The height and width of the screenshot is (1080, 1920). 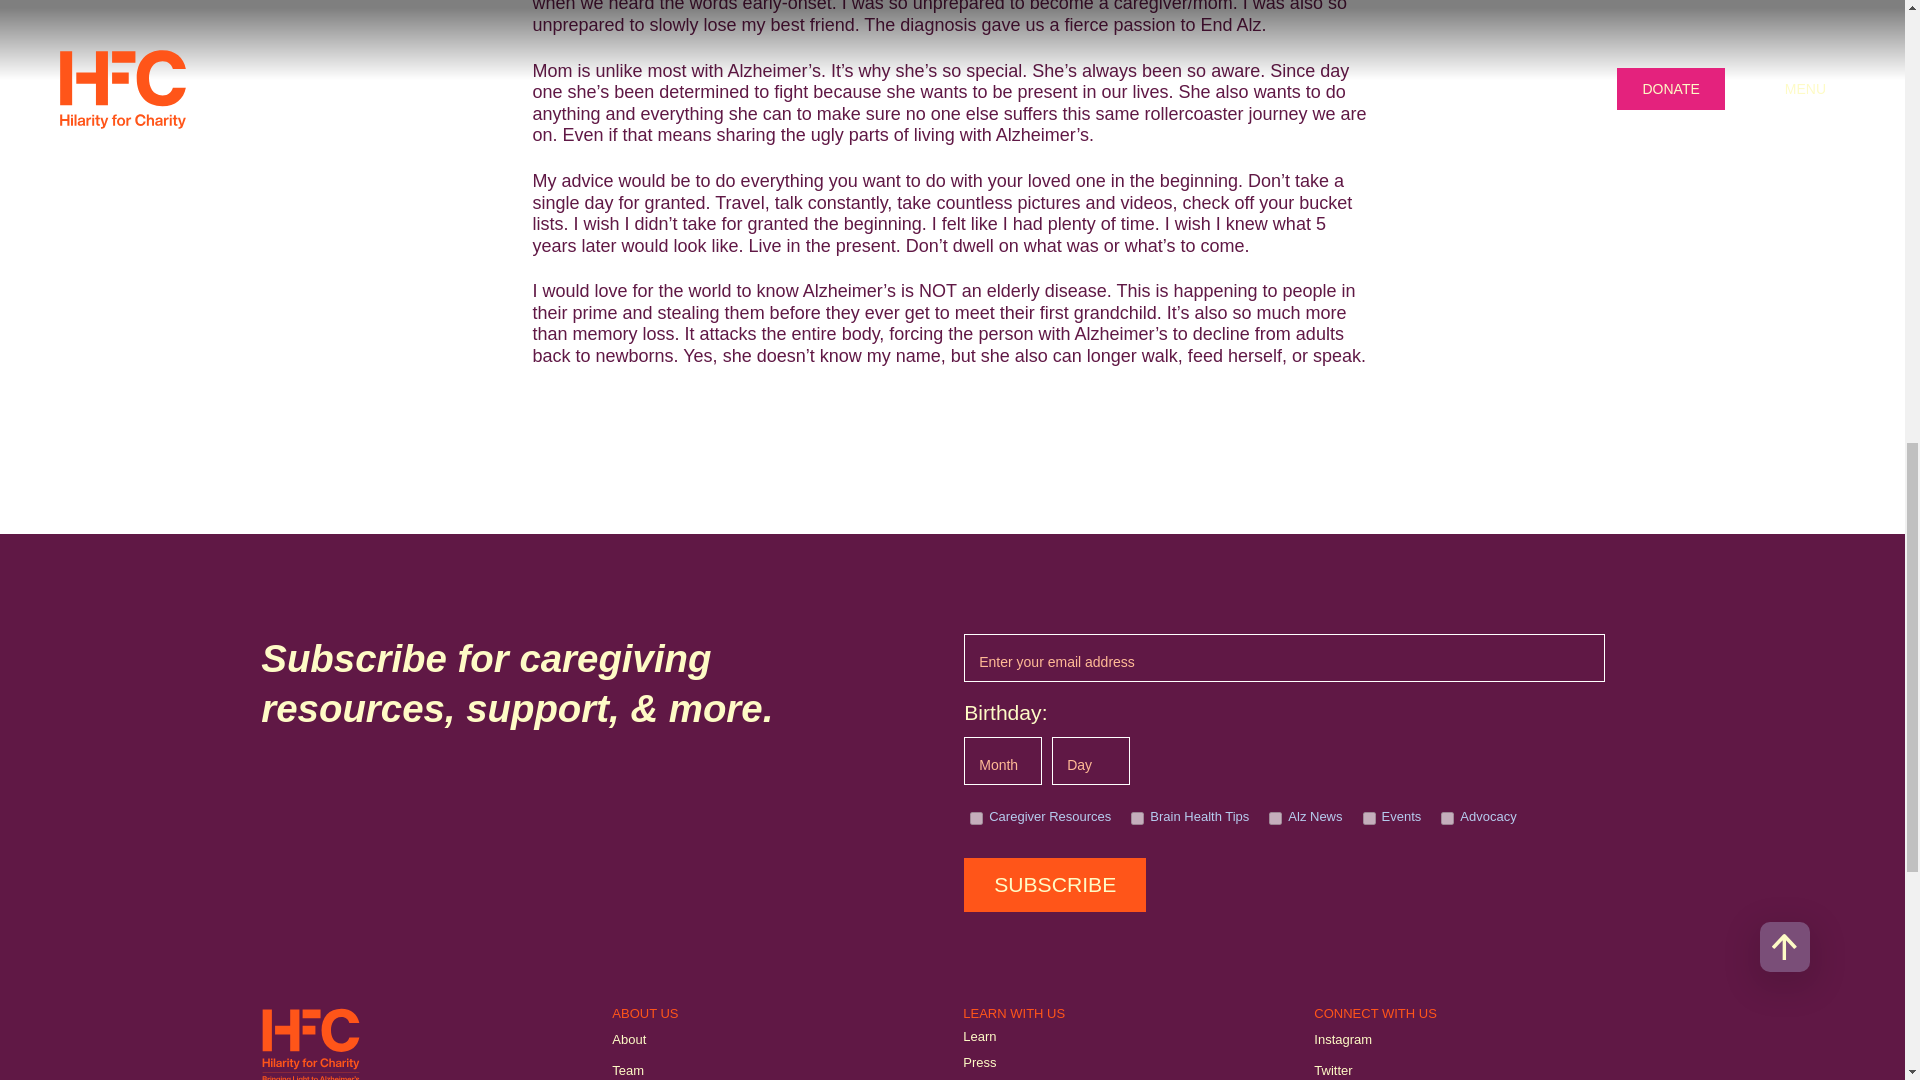 What do you see at coordinates (1276, 818) in the screenshot?
I see `on` at bounding box center [1276, 818].